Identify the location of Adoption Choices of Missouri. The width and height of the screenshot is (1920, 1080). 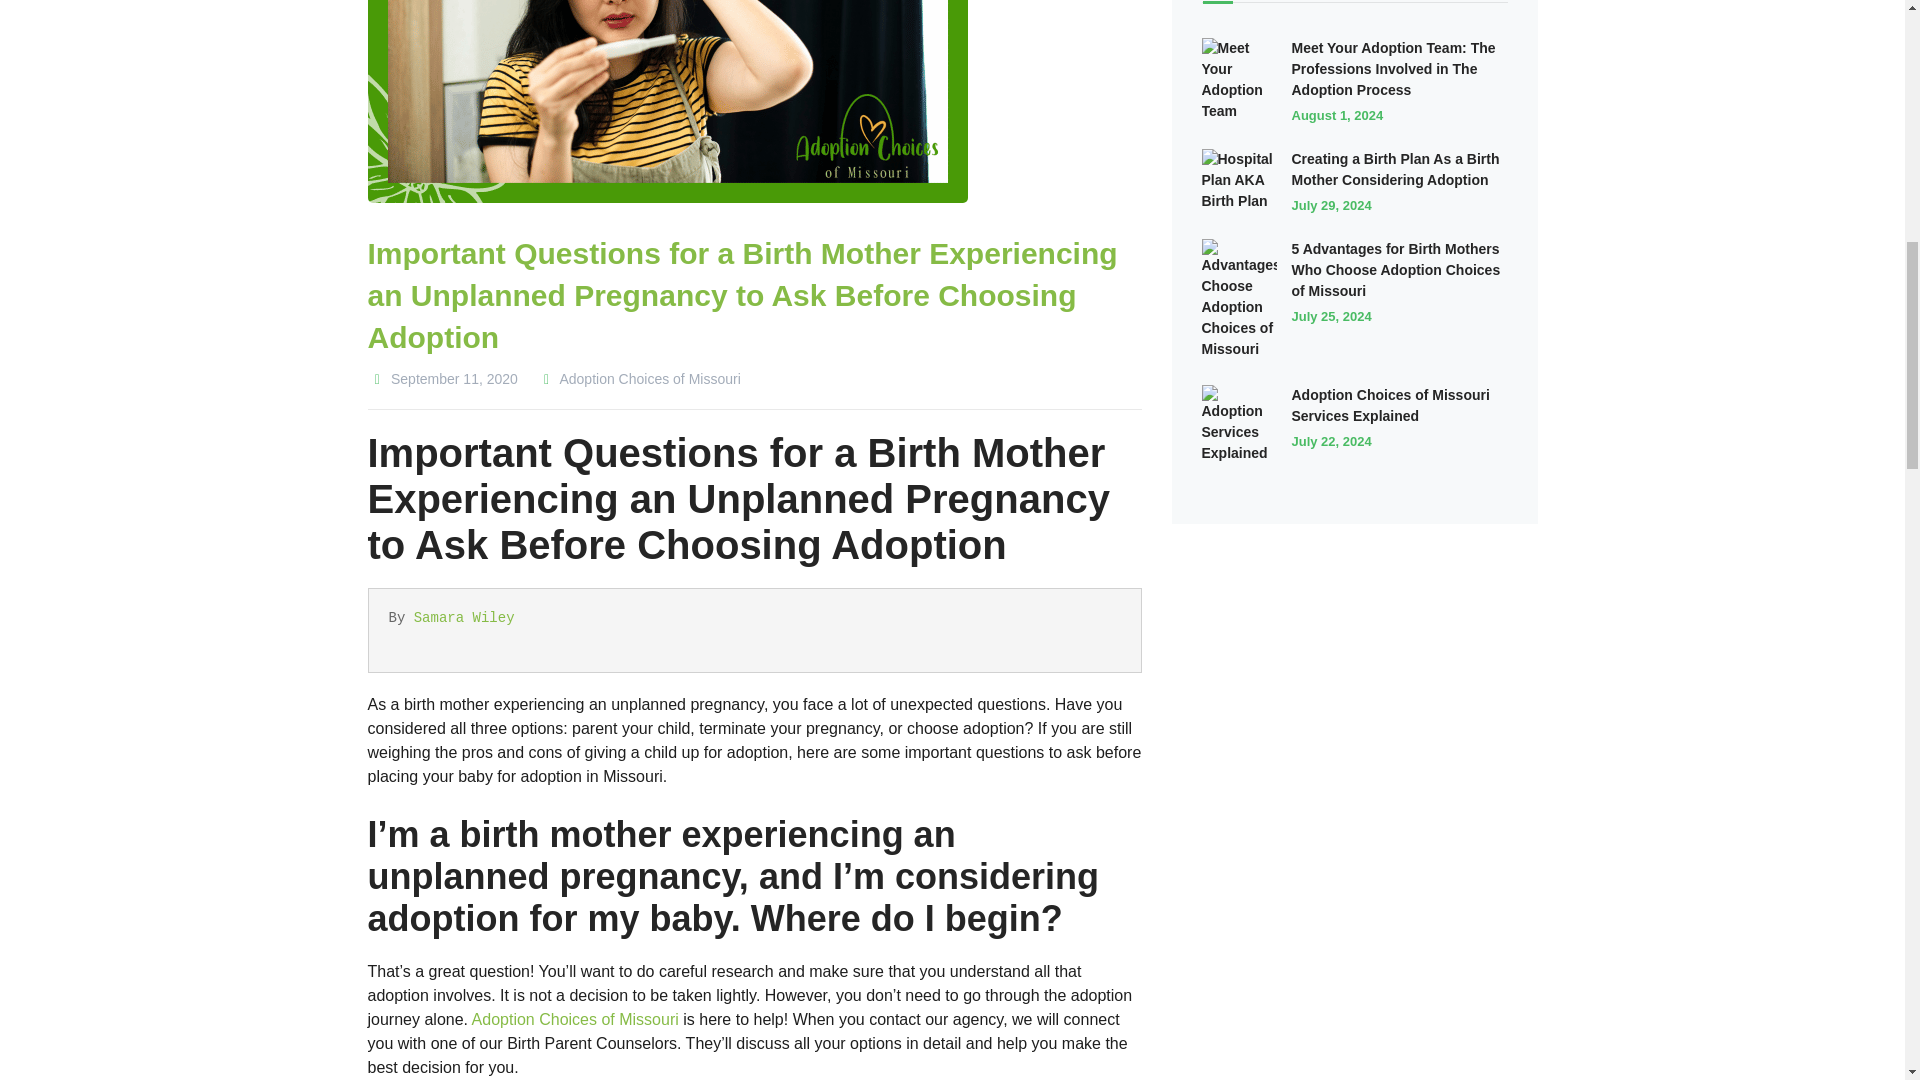
(576, 1019).